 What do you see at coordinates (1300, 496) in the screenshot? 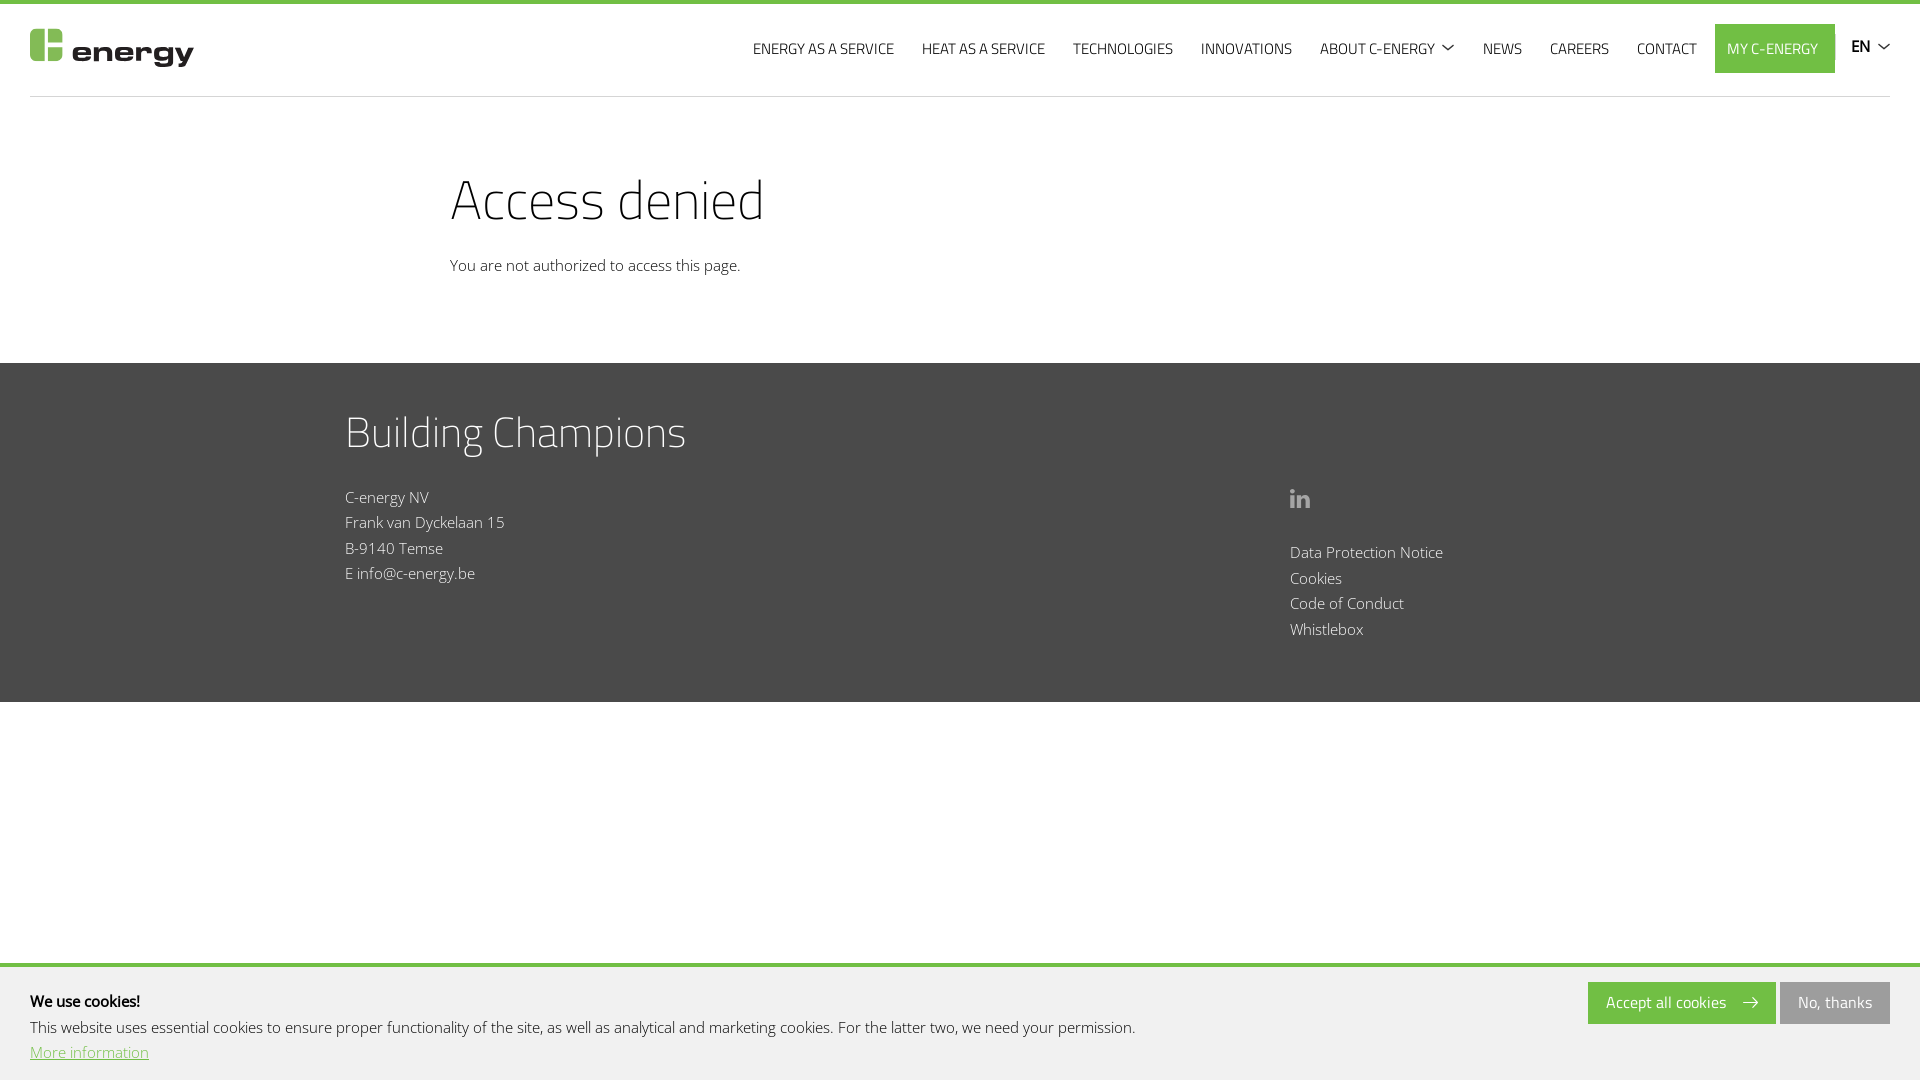
I see `LinkedIn` at bounding box center [1300, 496].